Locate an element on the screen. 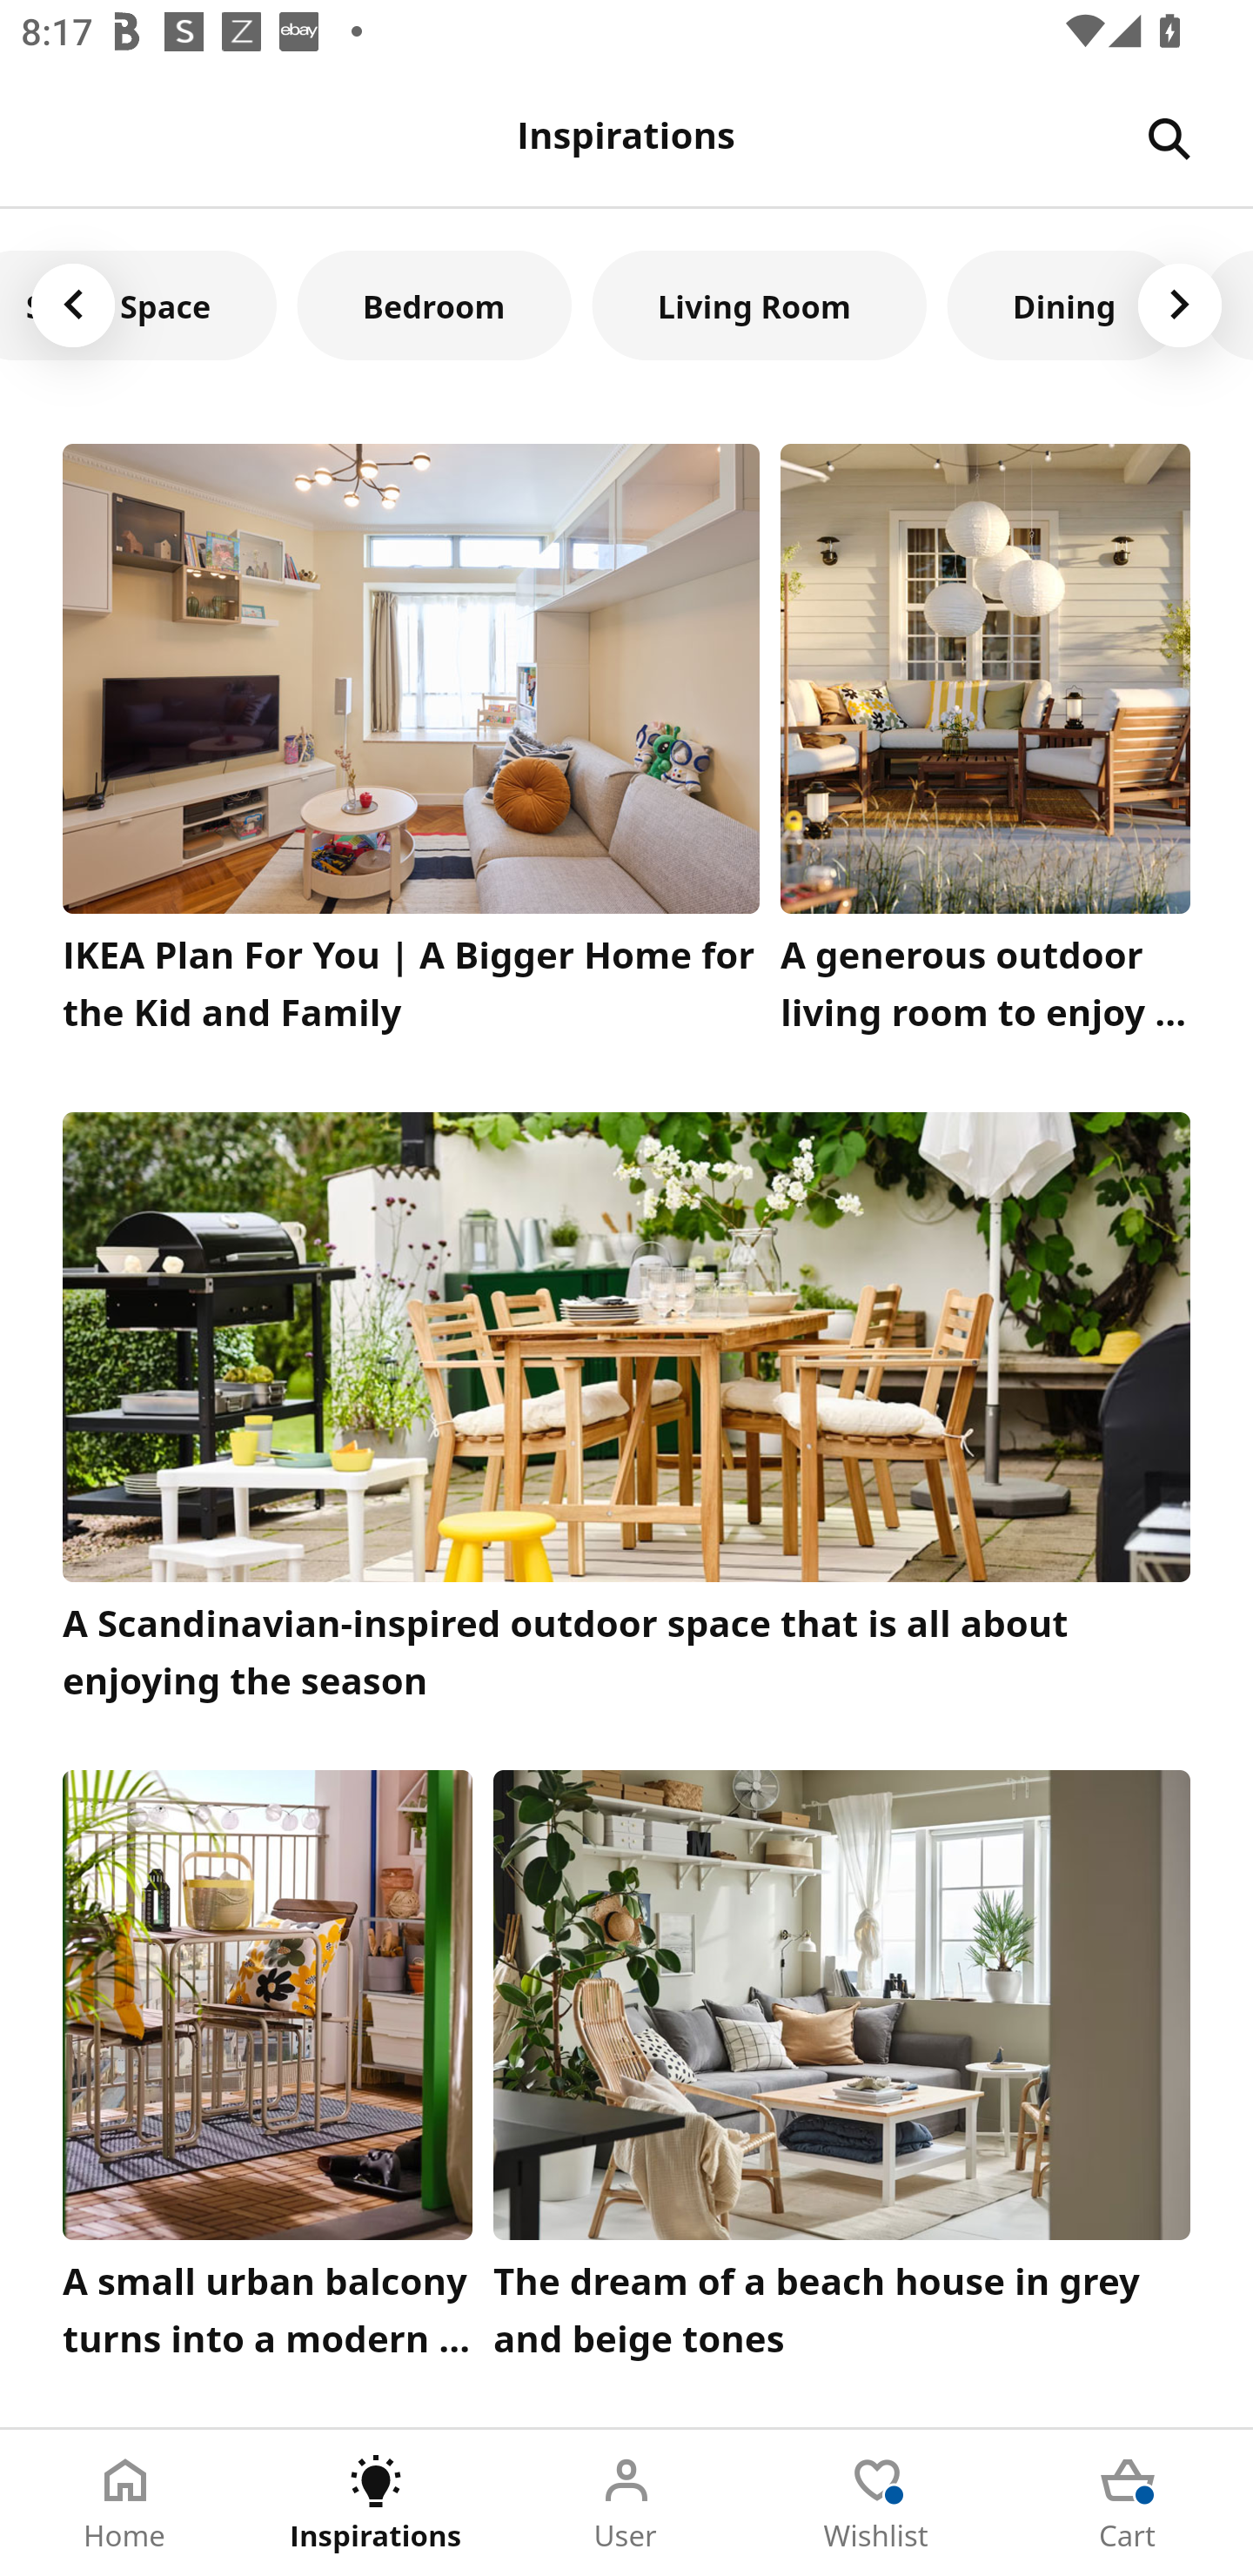  Wishlist
Tab 4 of 5 is located at coordinates (877, 2503).